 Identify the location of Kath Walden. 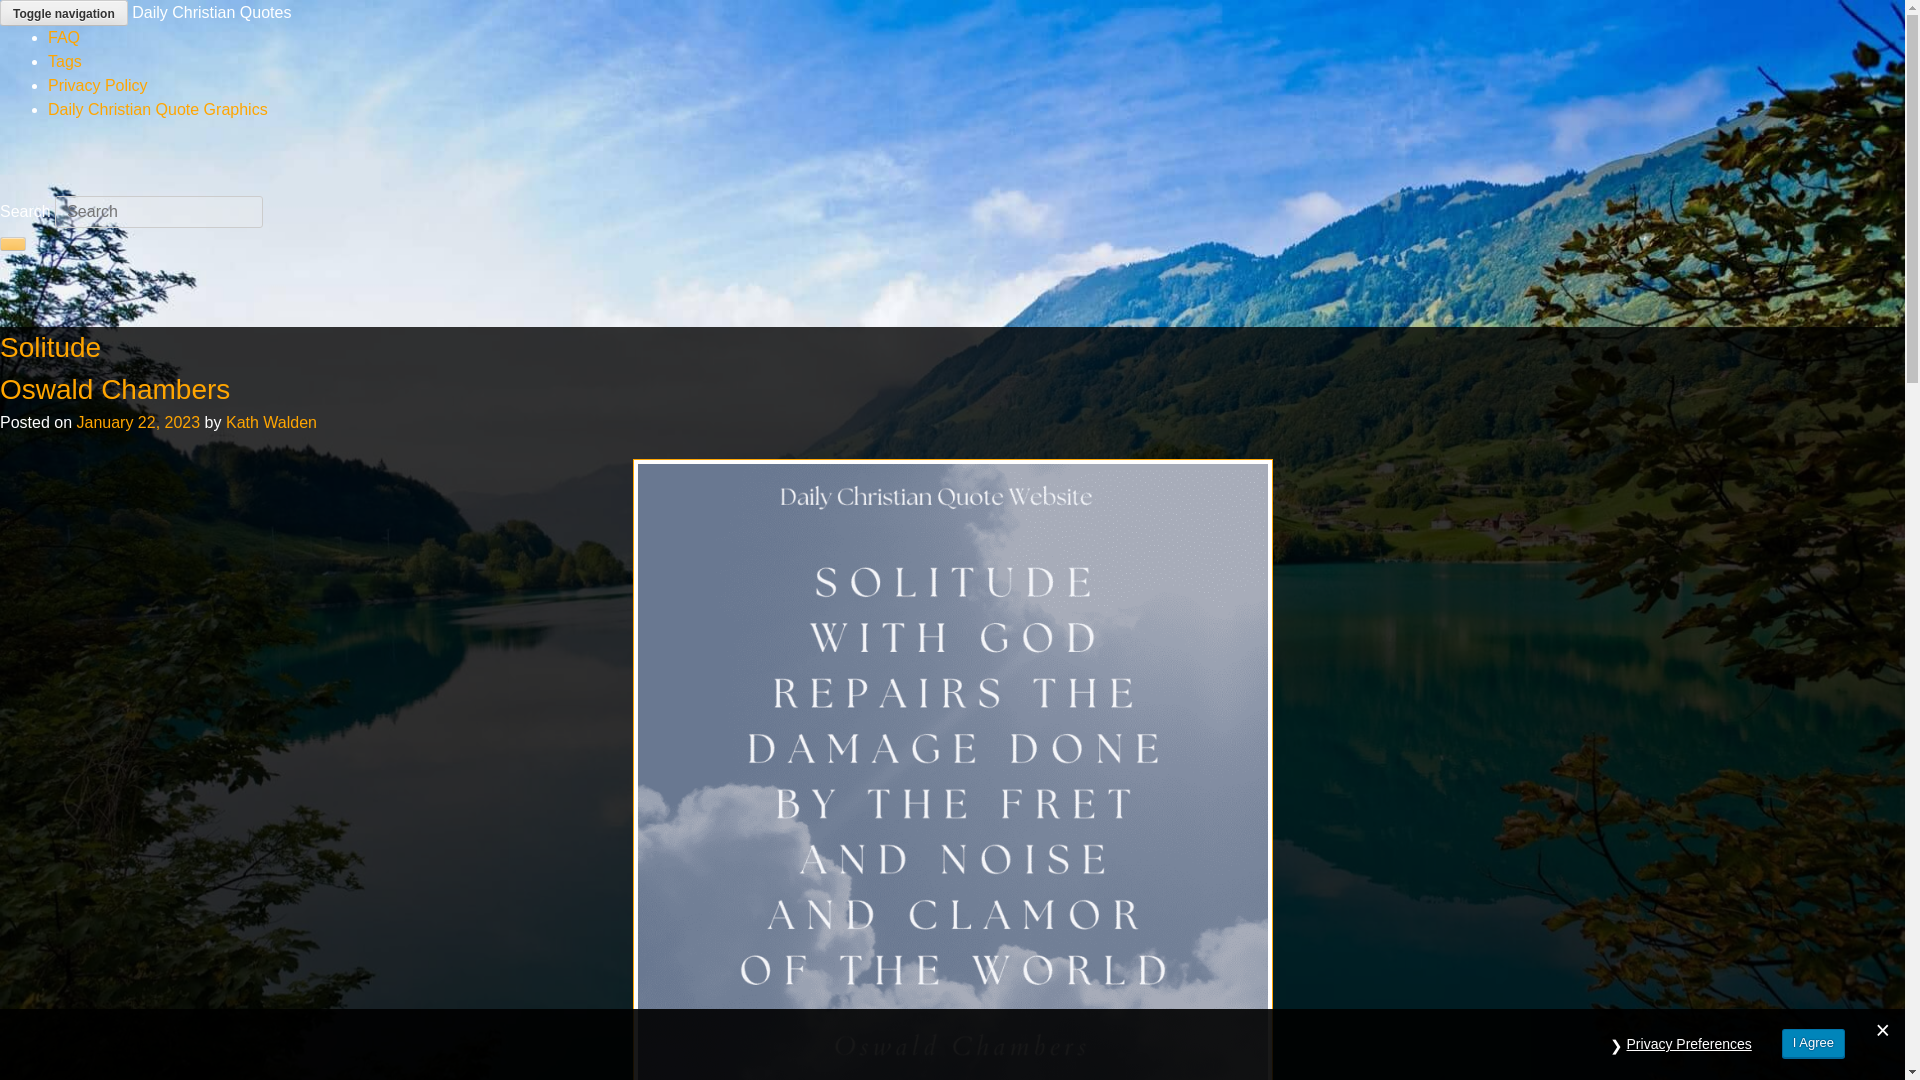
(271, 422).